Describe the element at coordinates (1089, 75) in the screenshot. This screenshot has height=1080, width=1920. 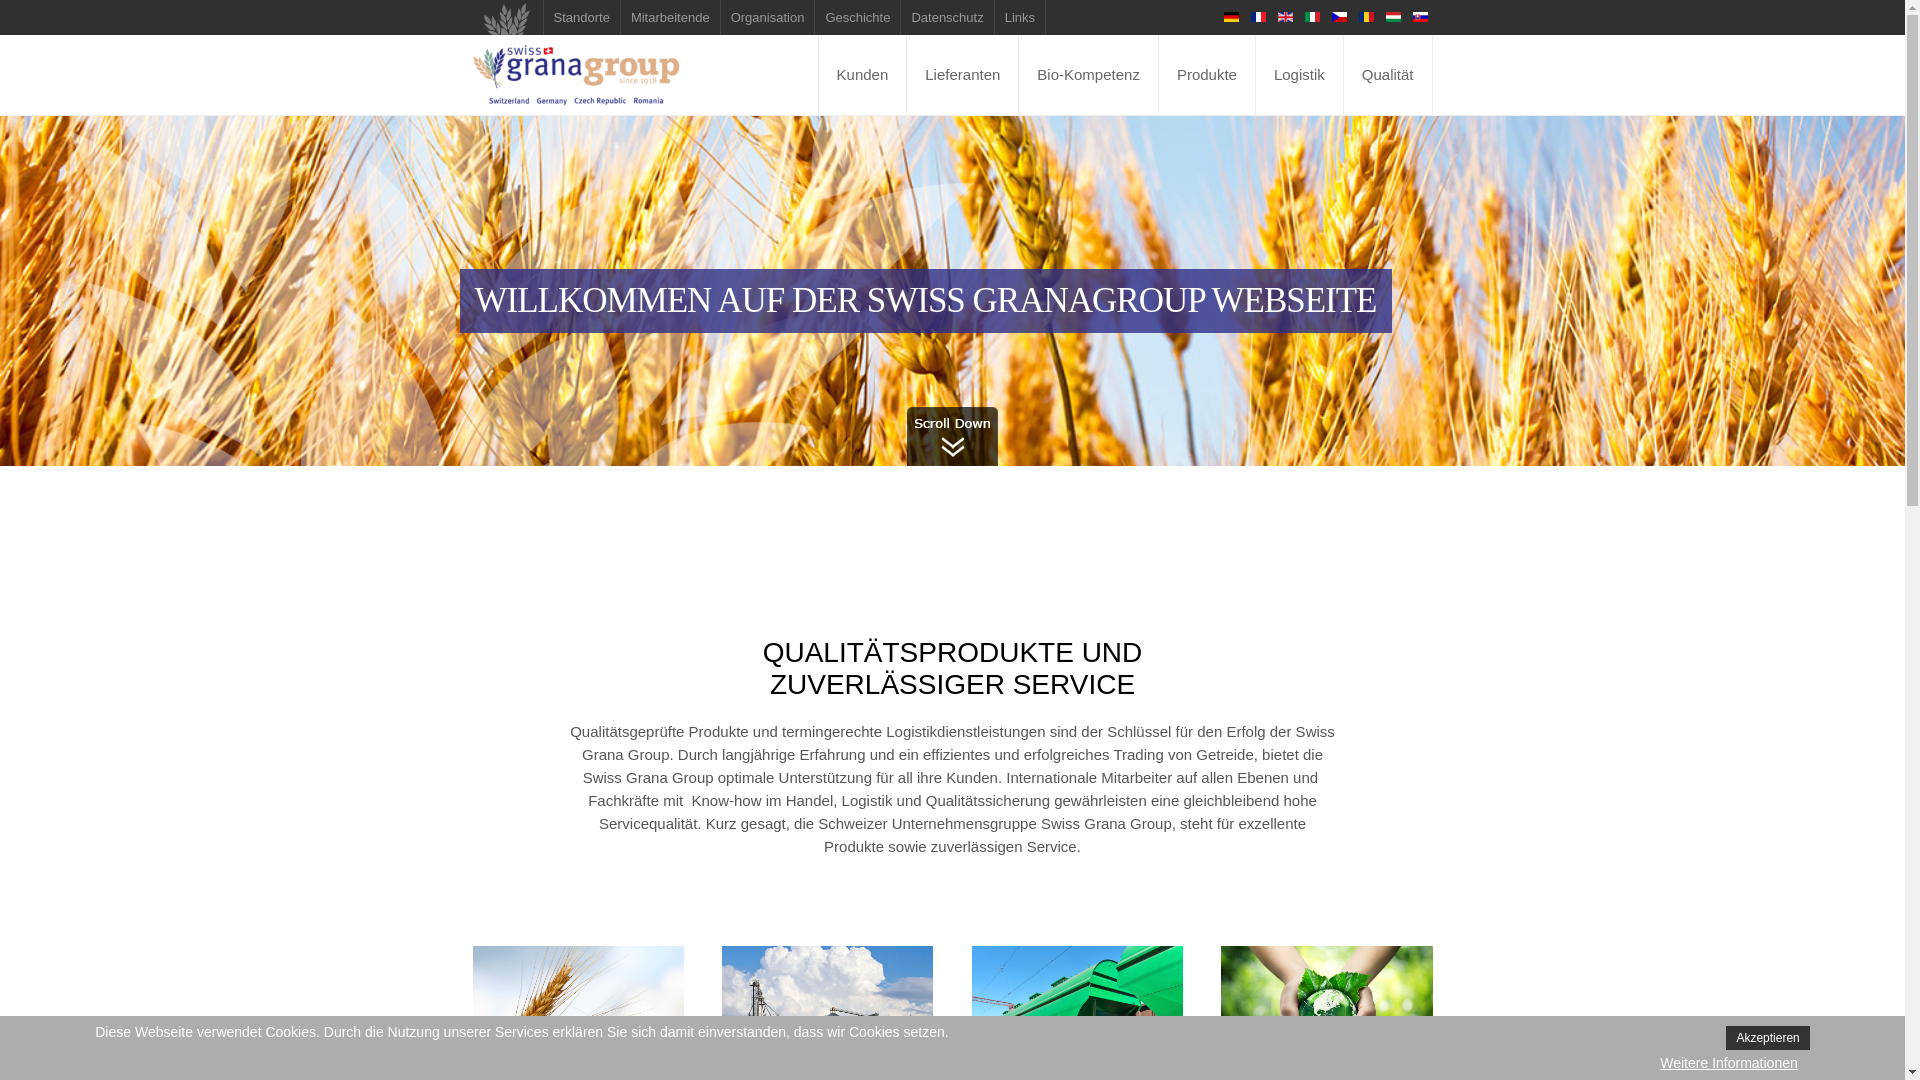
I see `Bio-Kompetenz` at that location.